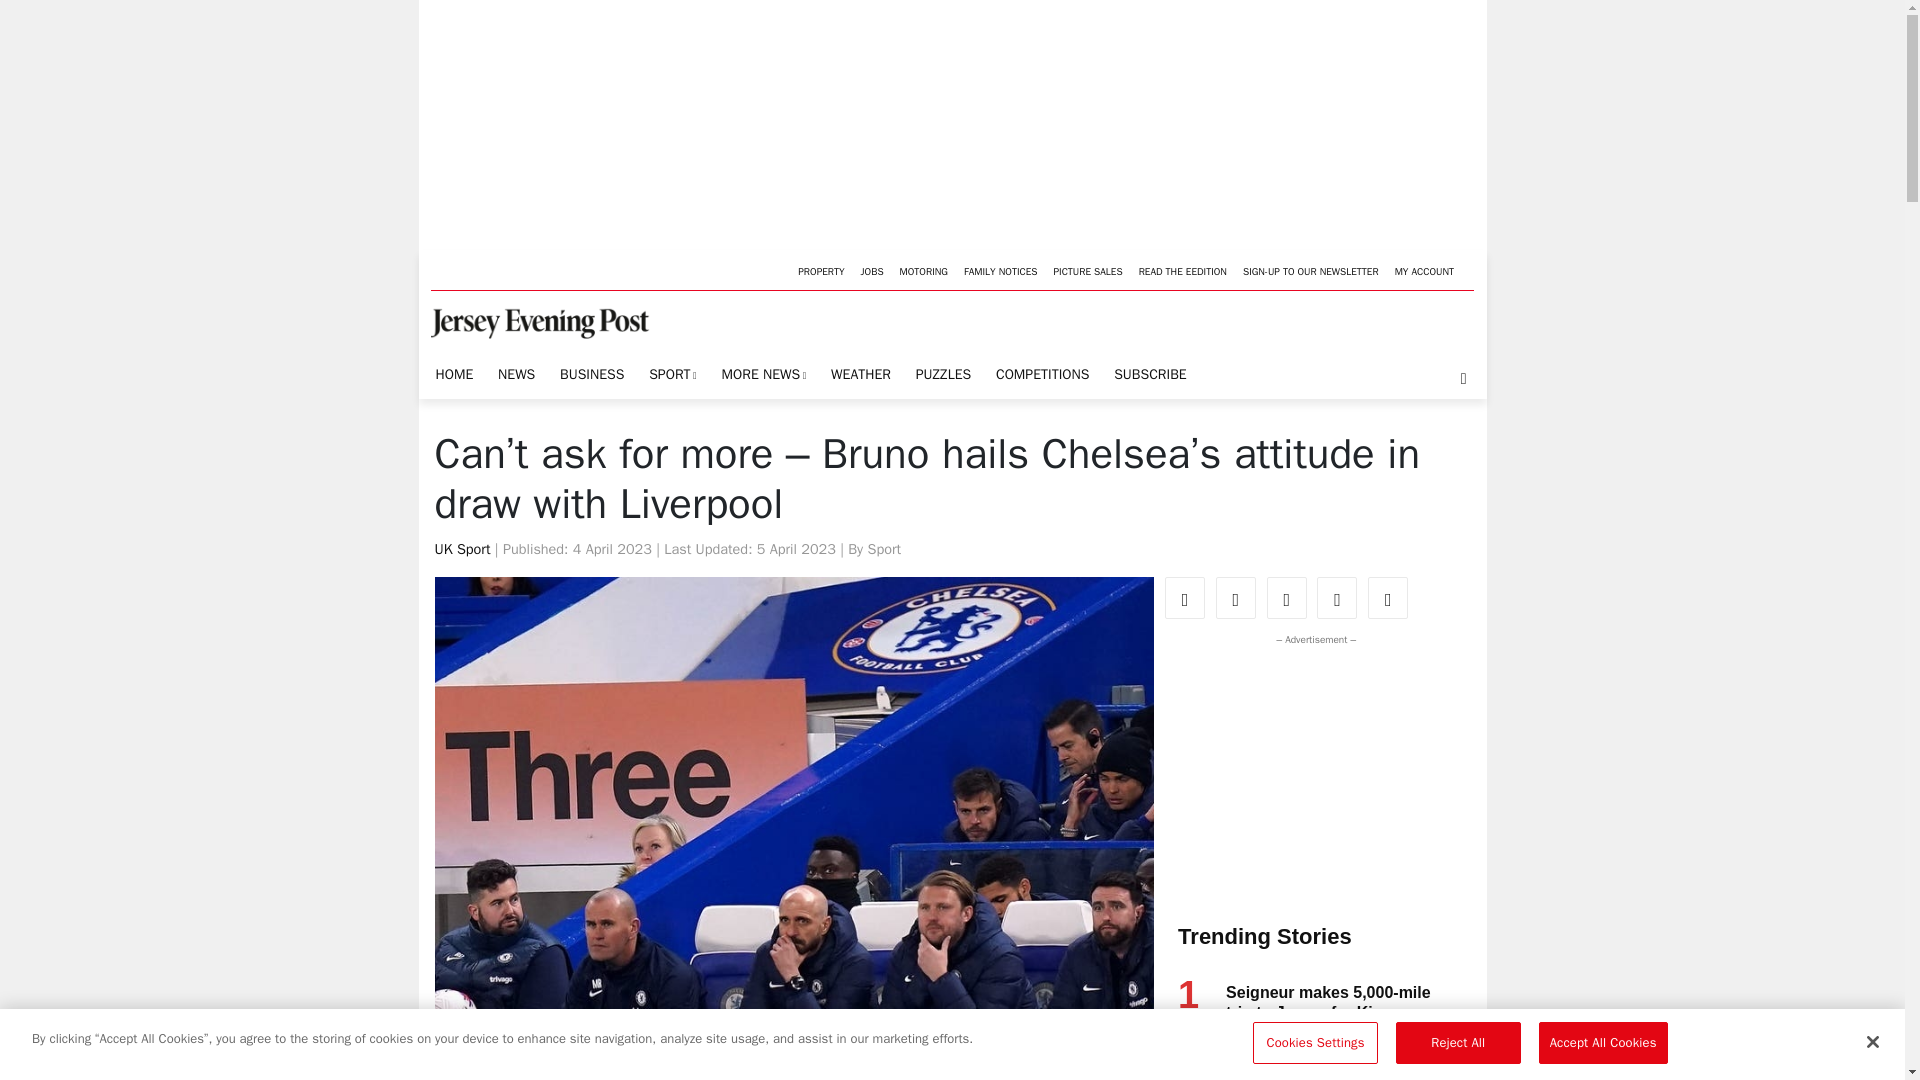  Describe the element at coordinates (1424, 270) in the screenshot. I see `MY ACCOUNT` at that location.